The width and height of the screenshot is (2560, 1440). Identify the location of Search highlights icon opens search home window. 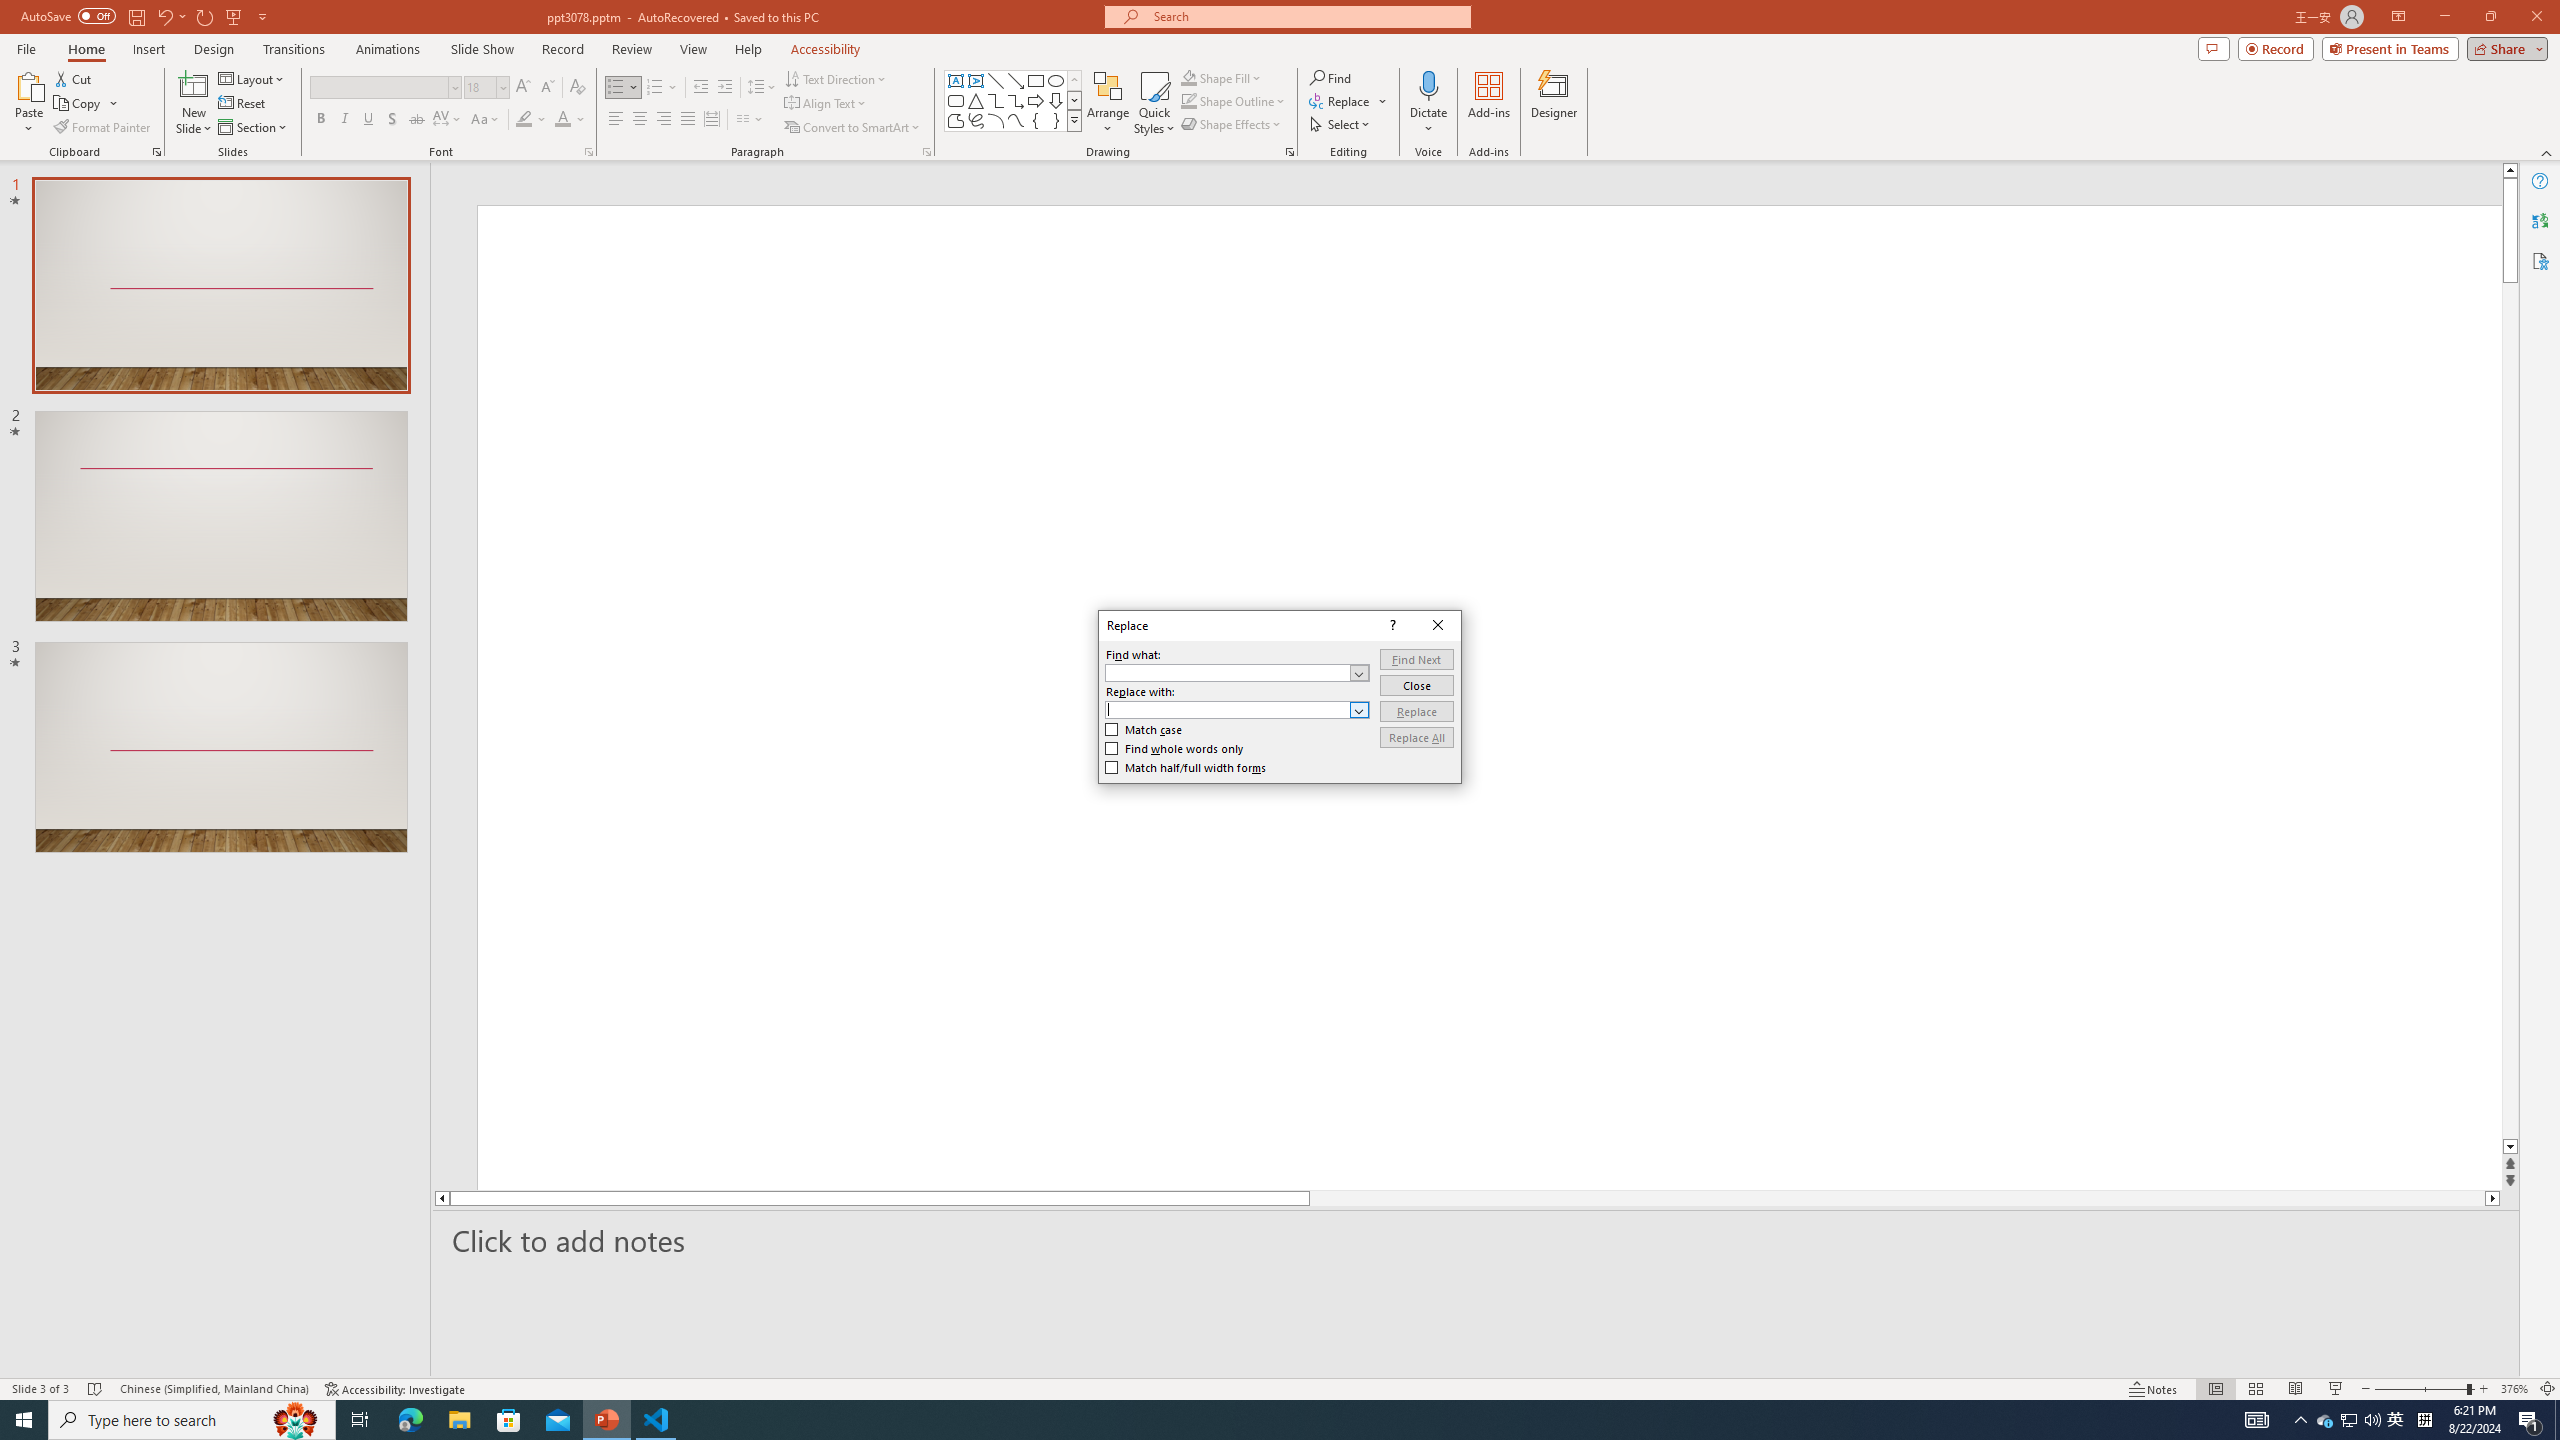
(296, 1420).